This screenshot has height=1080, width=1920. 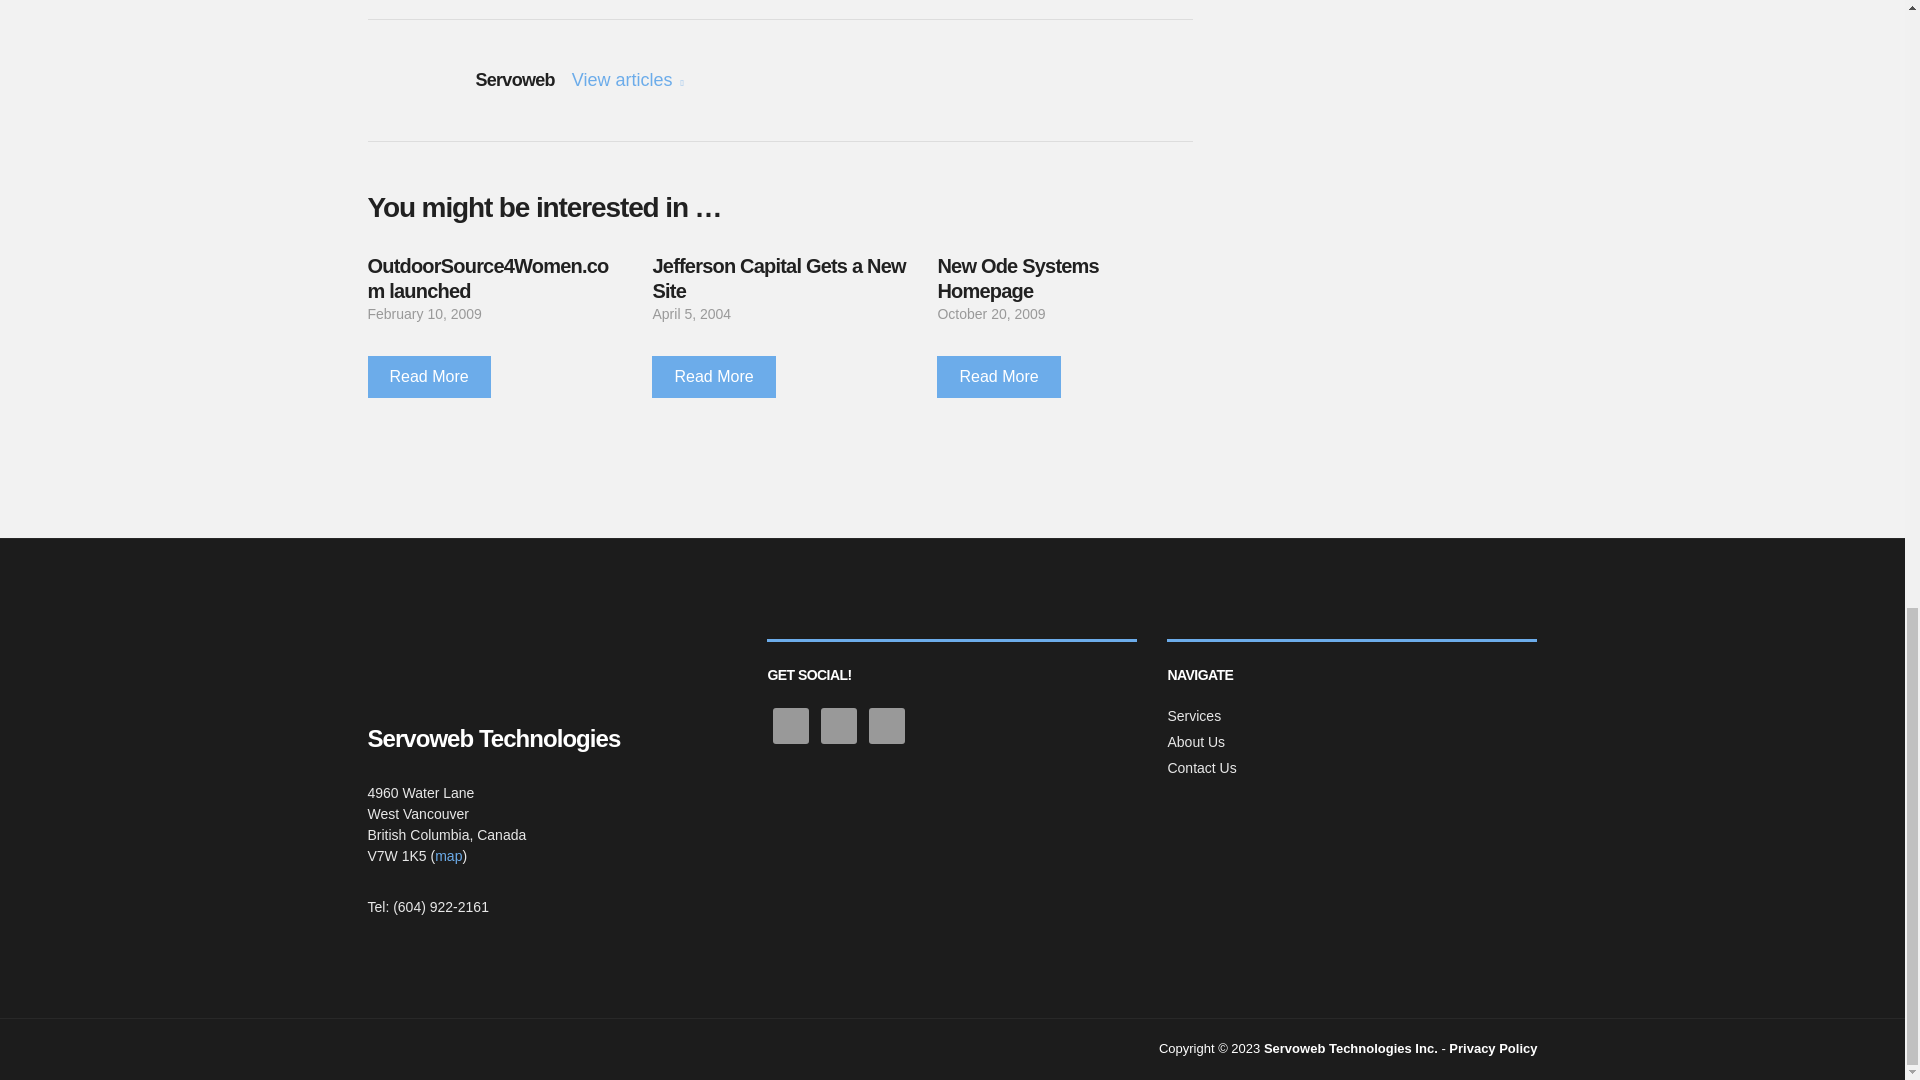 I want to click on Read More, so click(x=714, y=377).